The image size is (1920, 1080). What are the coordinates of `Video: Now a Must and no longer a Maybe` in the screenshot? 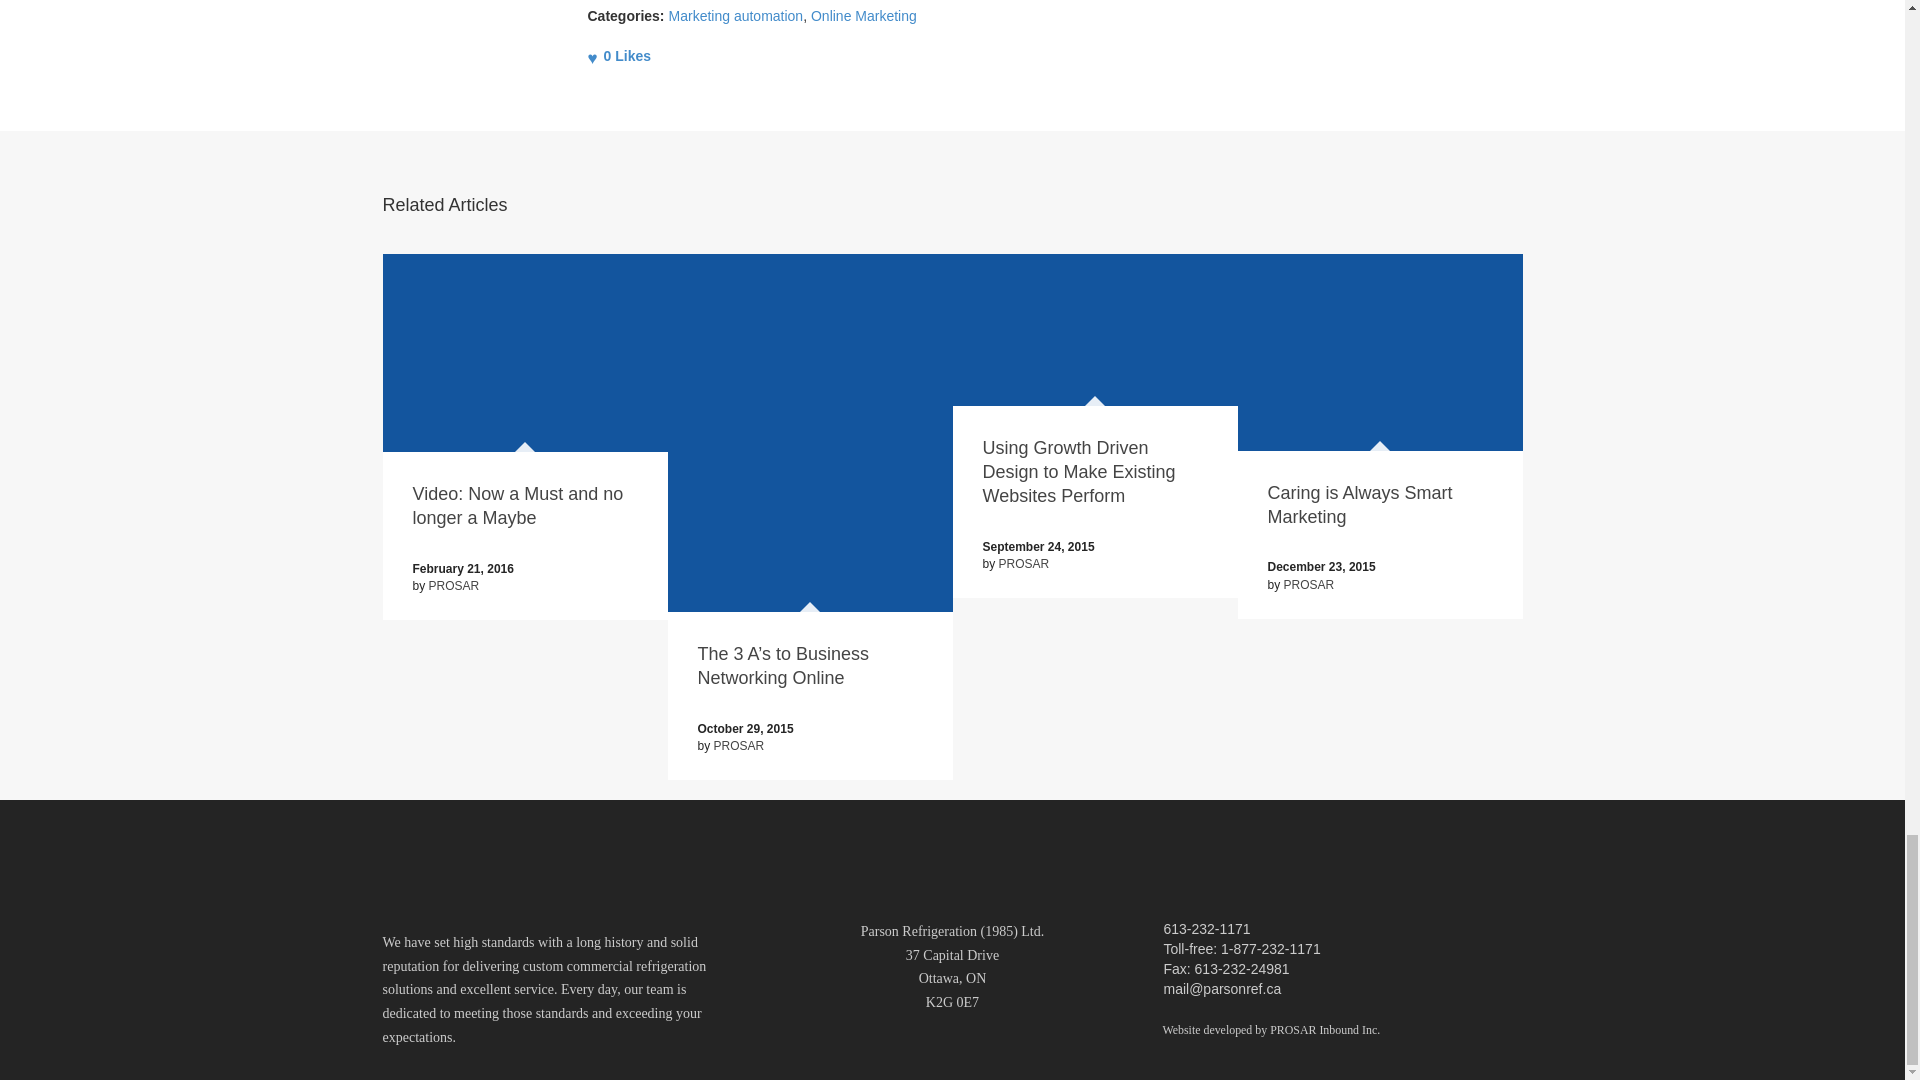 It's located at (517, 506).